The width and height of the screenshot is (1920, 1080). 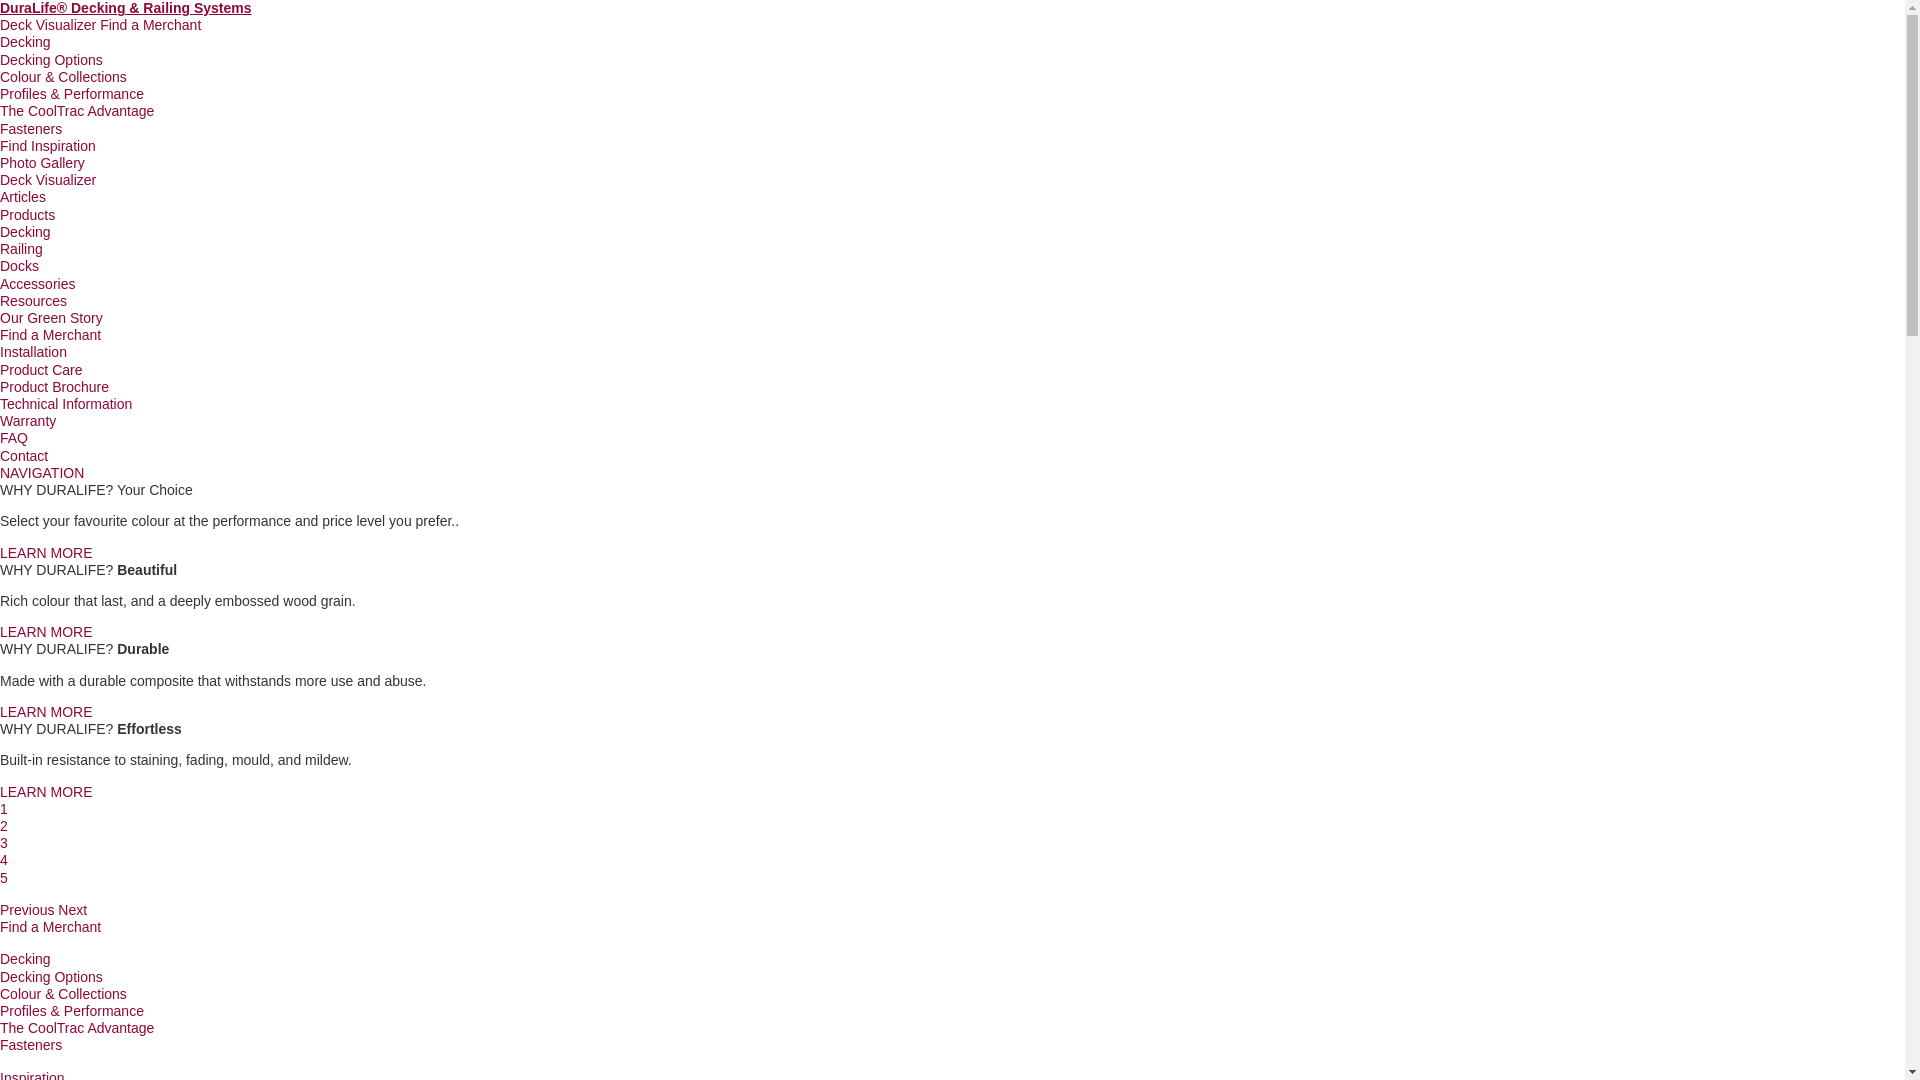 What do you see at coordinates (4, 826) in the screenshot?
I see `2` at bounding box center [4, 826].